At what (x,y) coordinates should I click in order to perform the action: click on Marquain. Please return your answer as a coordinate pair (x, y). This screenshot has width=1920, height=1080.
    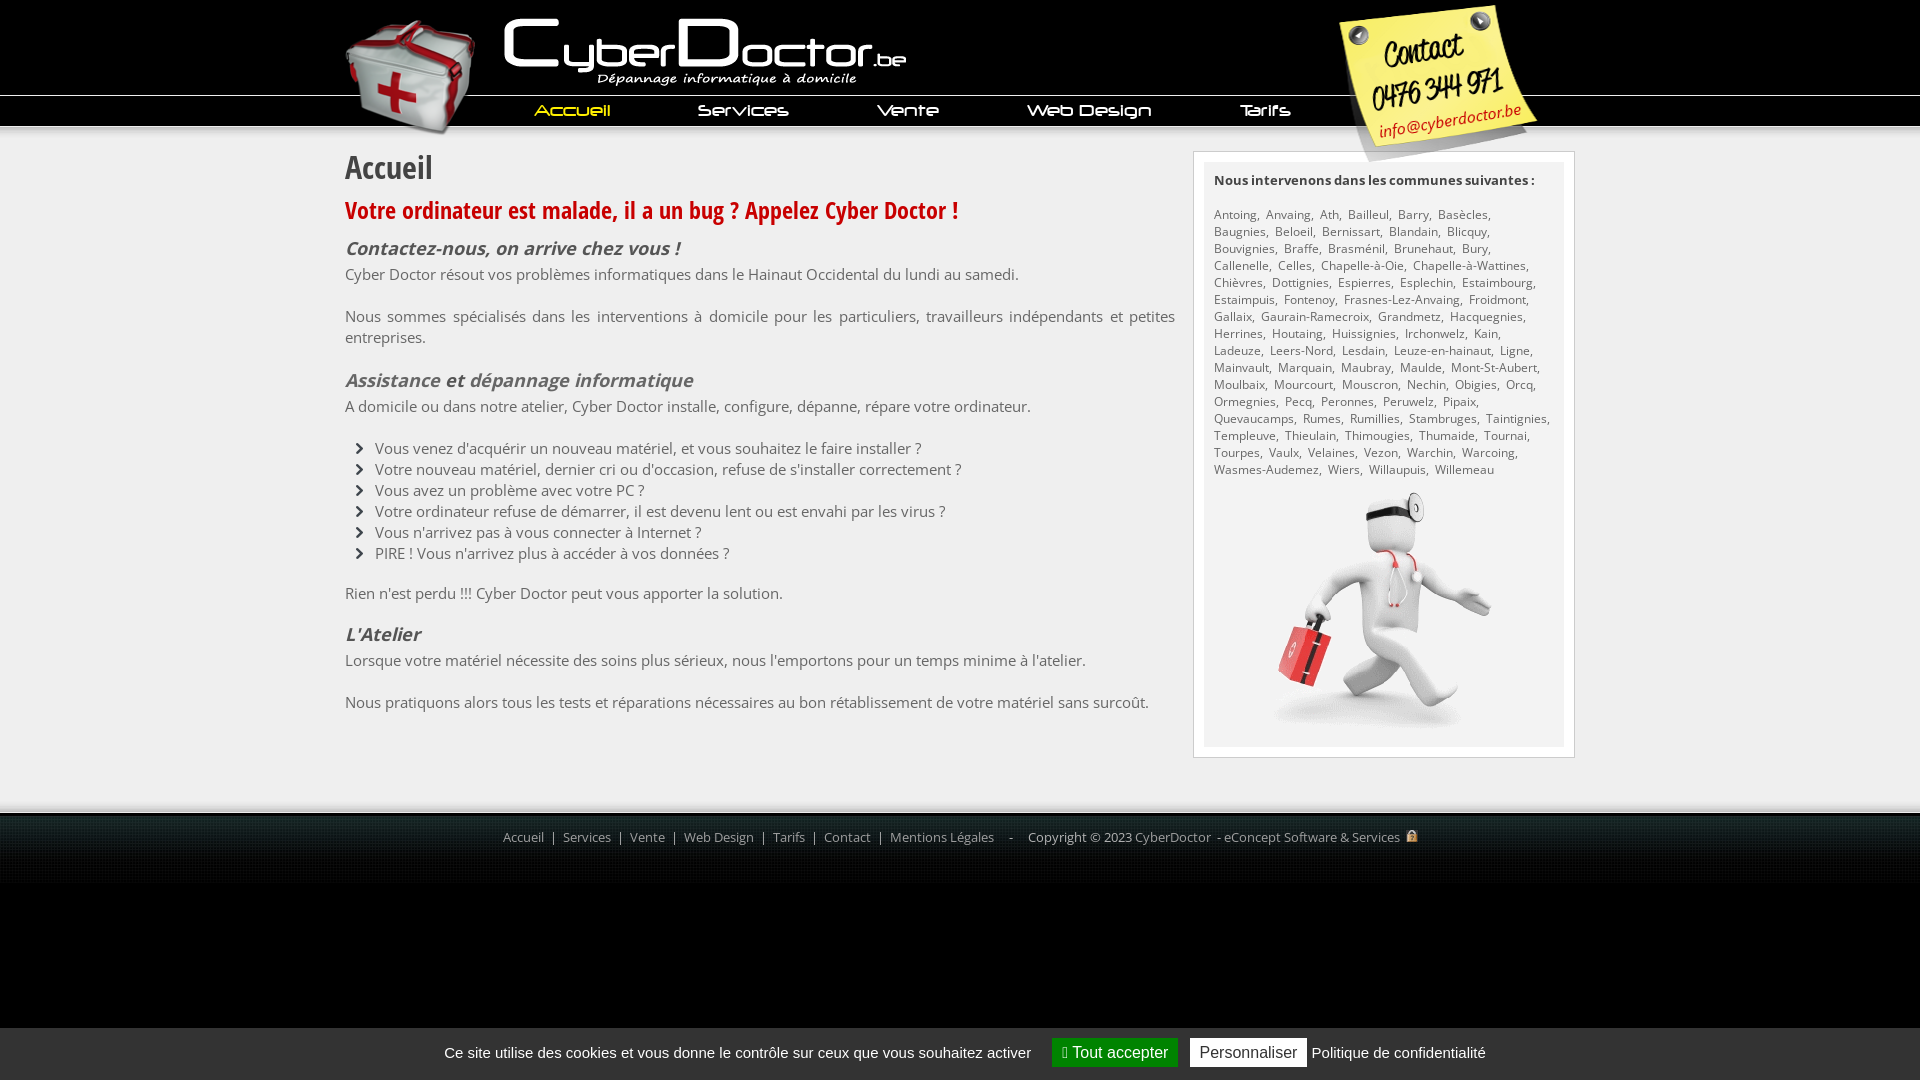
    Looking at the image, I should click on (1305, 368).